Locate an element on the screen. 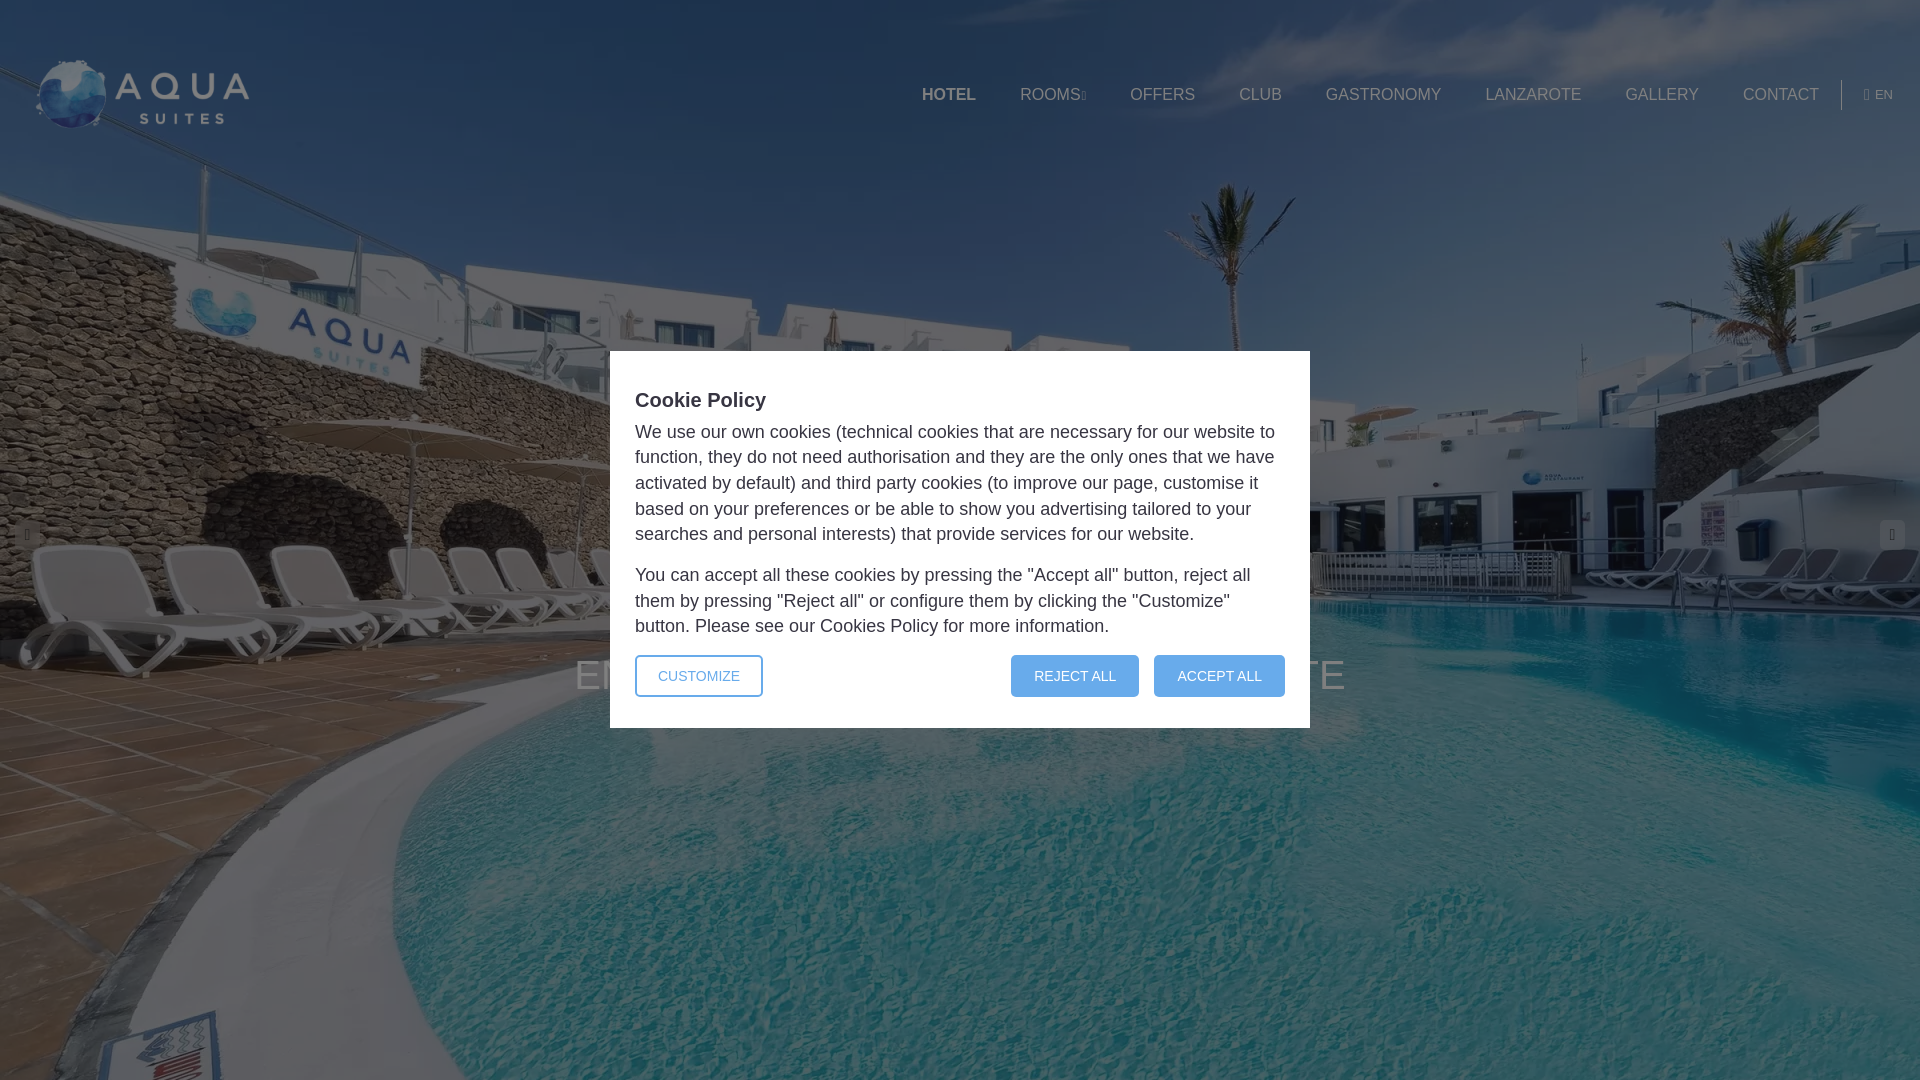 The image size is (1920, 1080). CLUB is located at coordinates (1260, 95).